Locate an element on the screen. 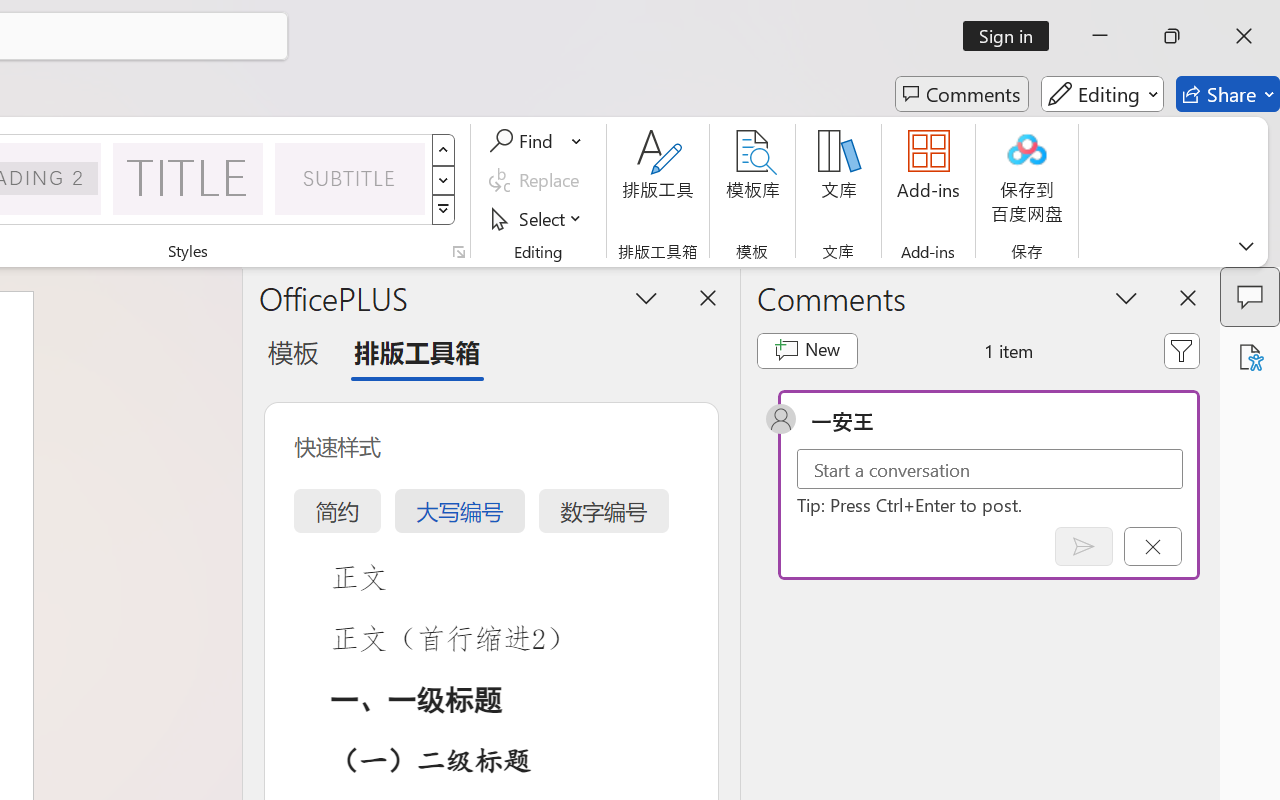 This screenshot has width=1280, height=800. Sign in is located at coordinates (1012, 36).